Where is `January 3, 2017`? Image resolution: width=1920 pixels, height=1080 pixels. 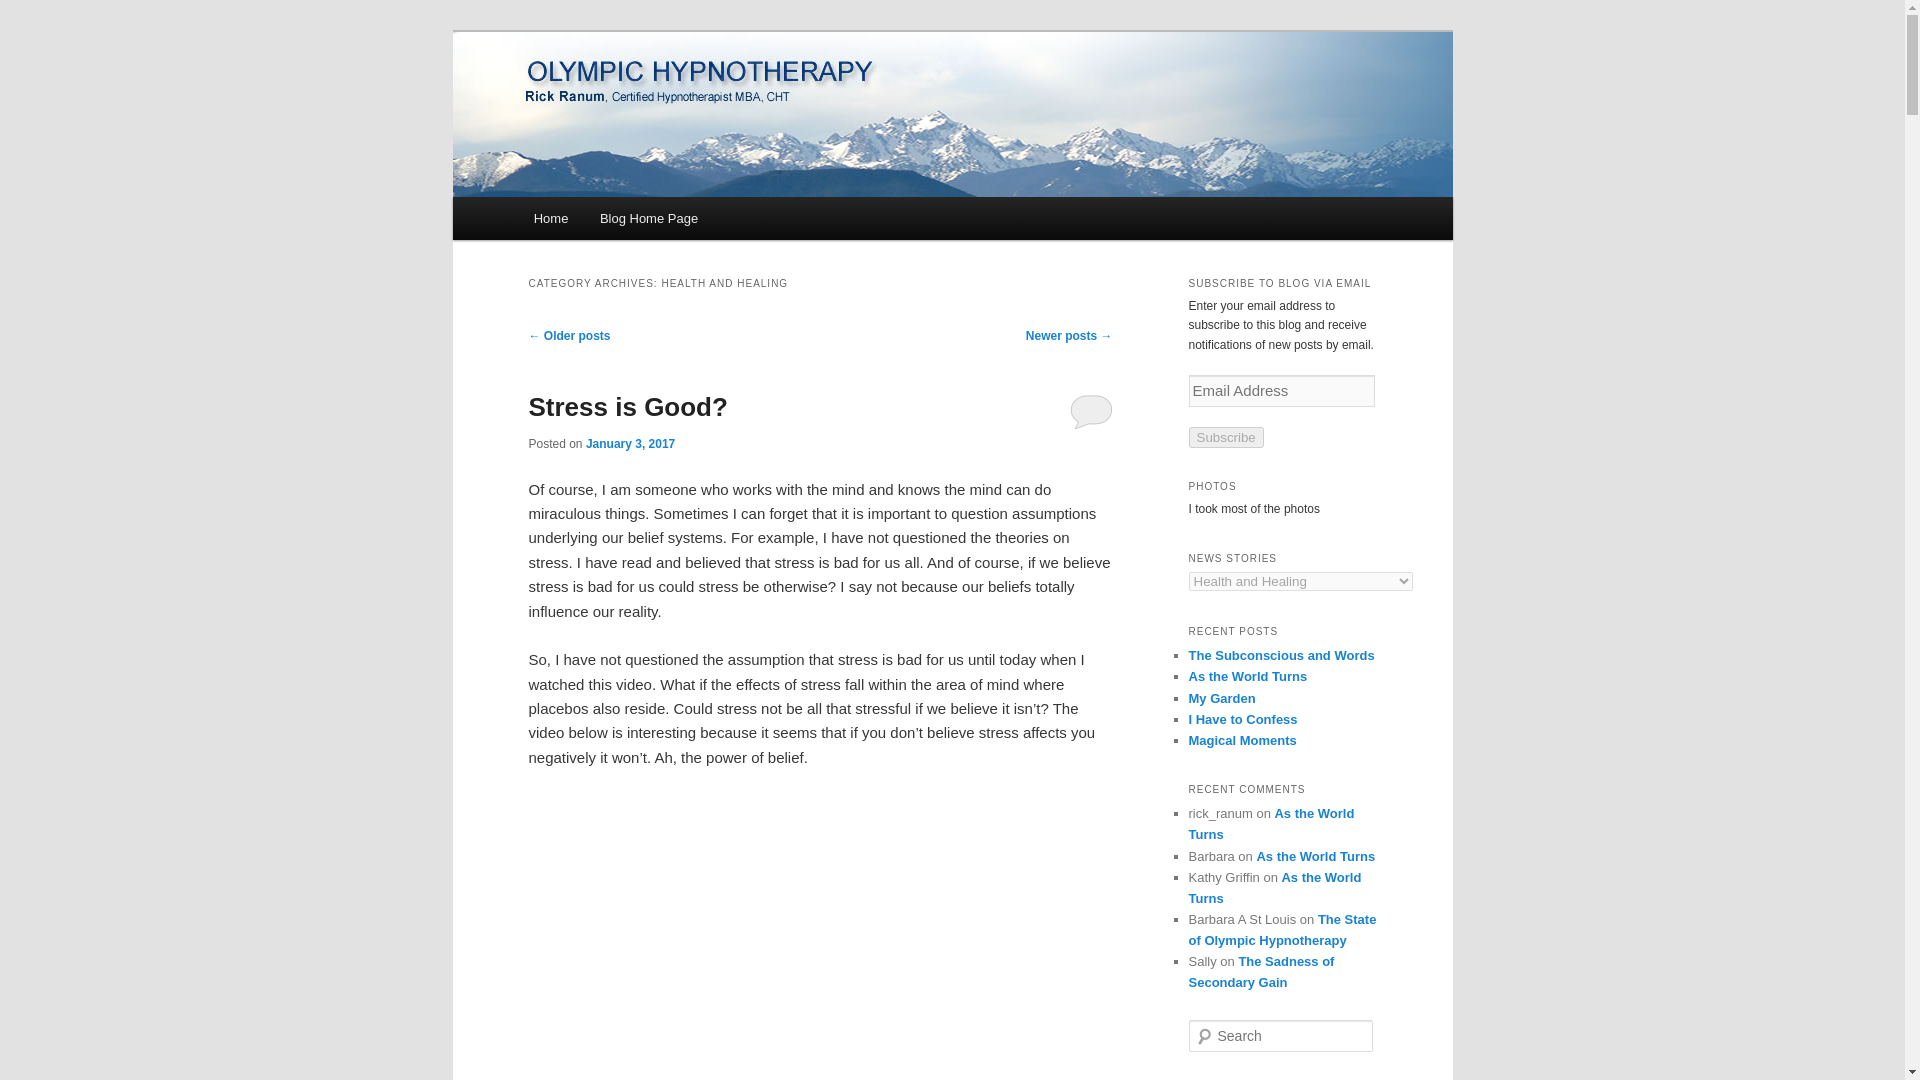 January 3, 2017 is located at coordinates (630, 444).